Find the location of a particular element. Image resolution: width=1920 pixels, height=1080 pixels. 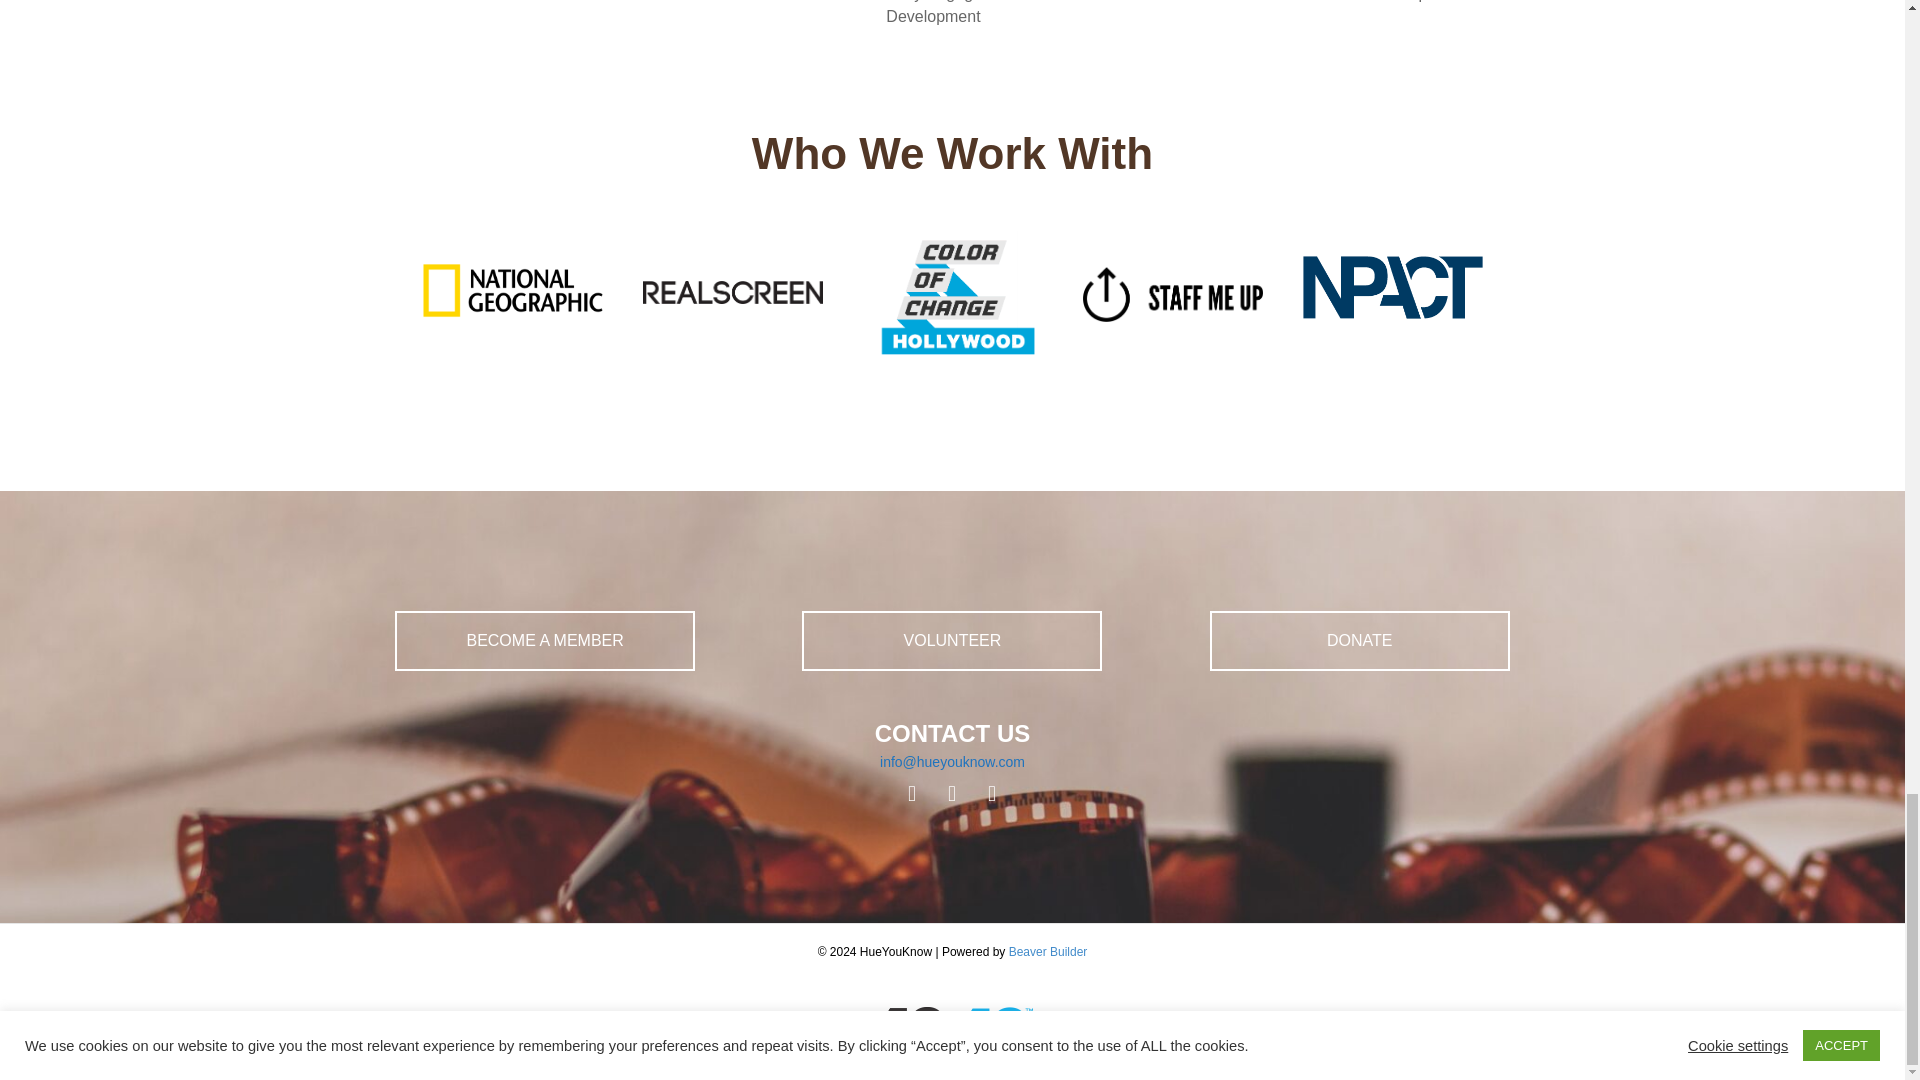

Facebook is located at coordinates (912, 793).